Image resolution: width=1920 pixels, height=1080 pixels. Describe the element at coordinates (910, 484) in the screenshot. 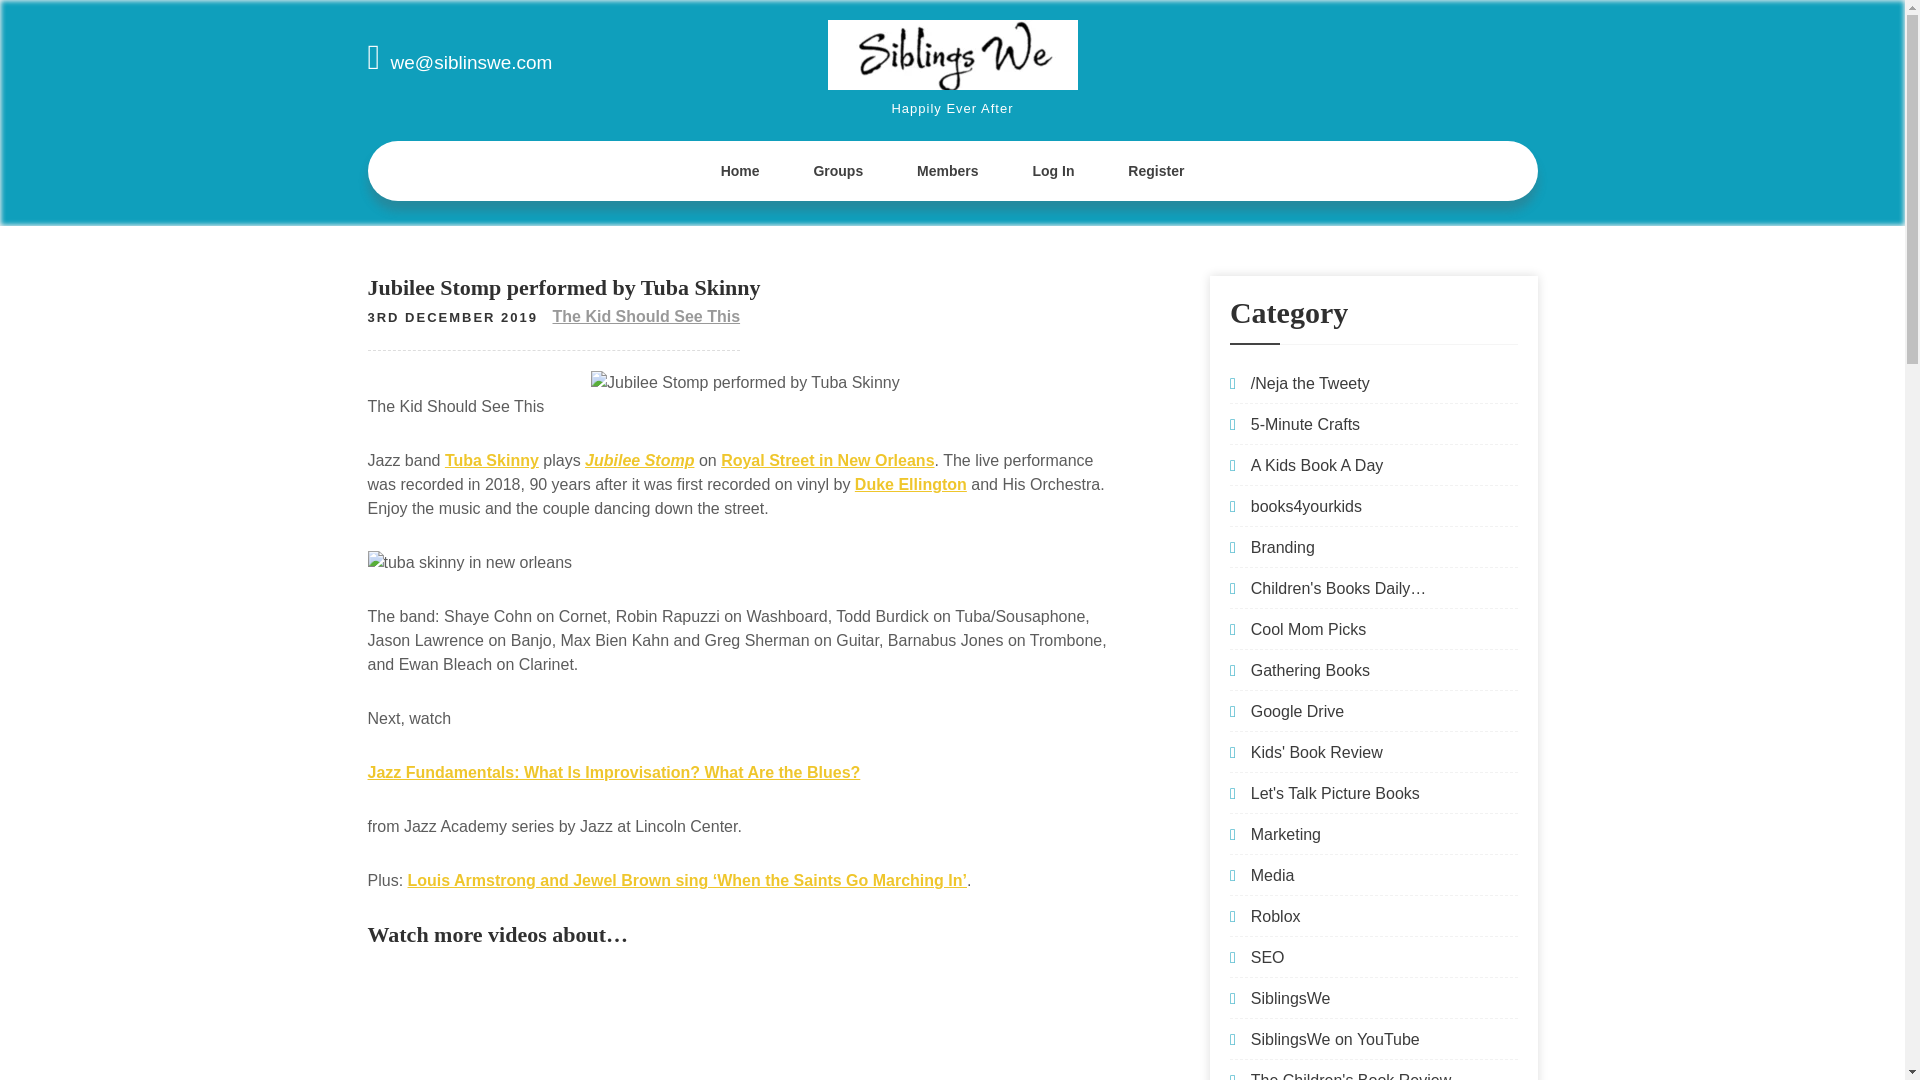

I see `Duke Ellington` at that location.